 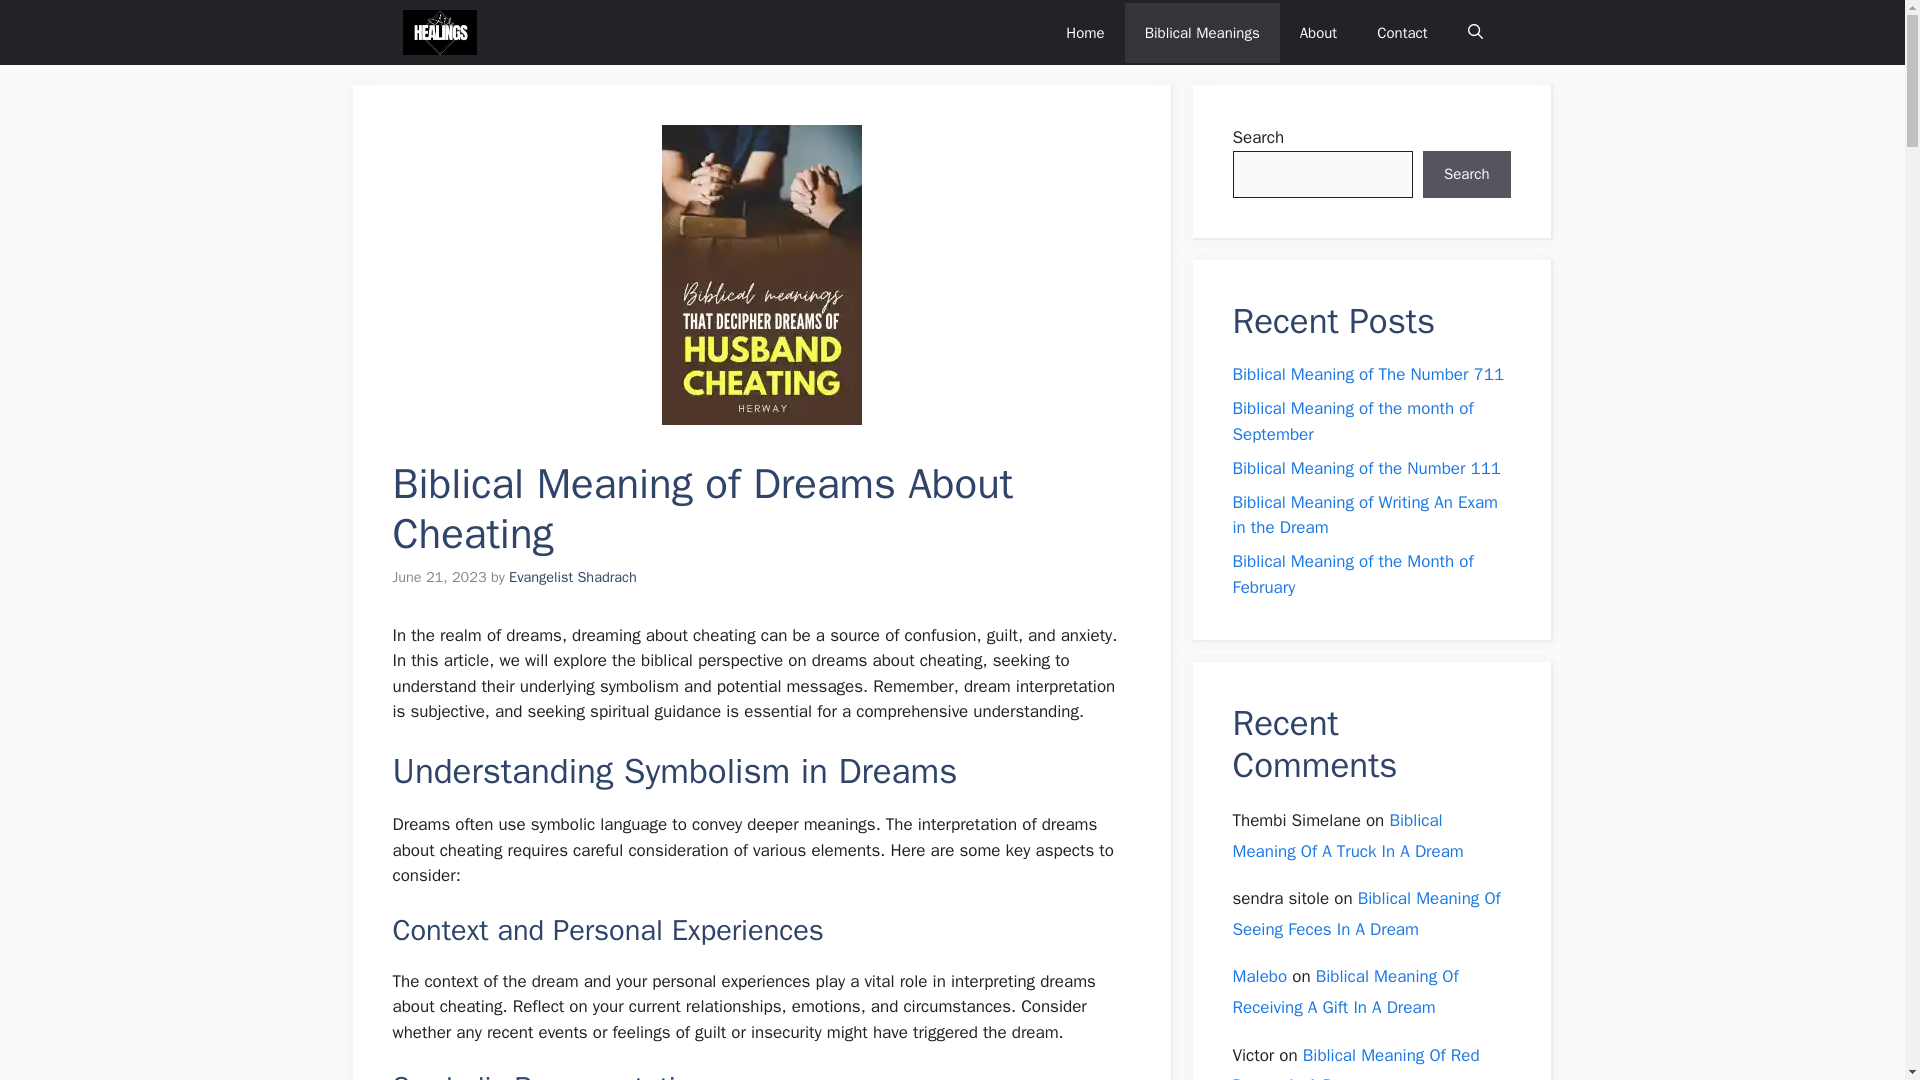 I want to click on Search, so click(x=1466, y=174).